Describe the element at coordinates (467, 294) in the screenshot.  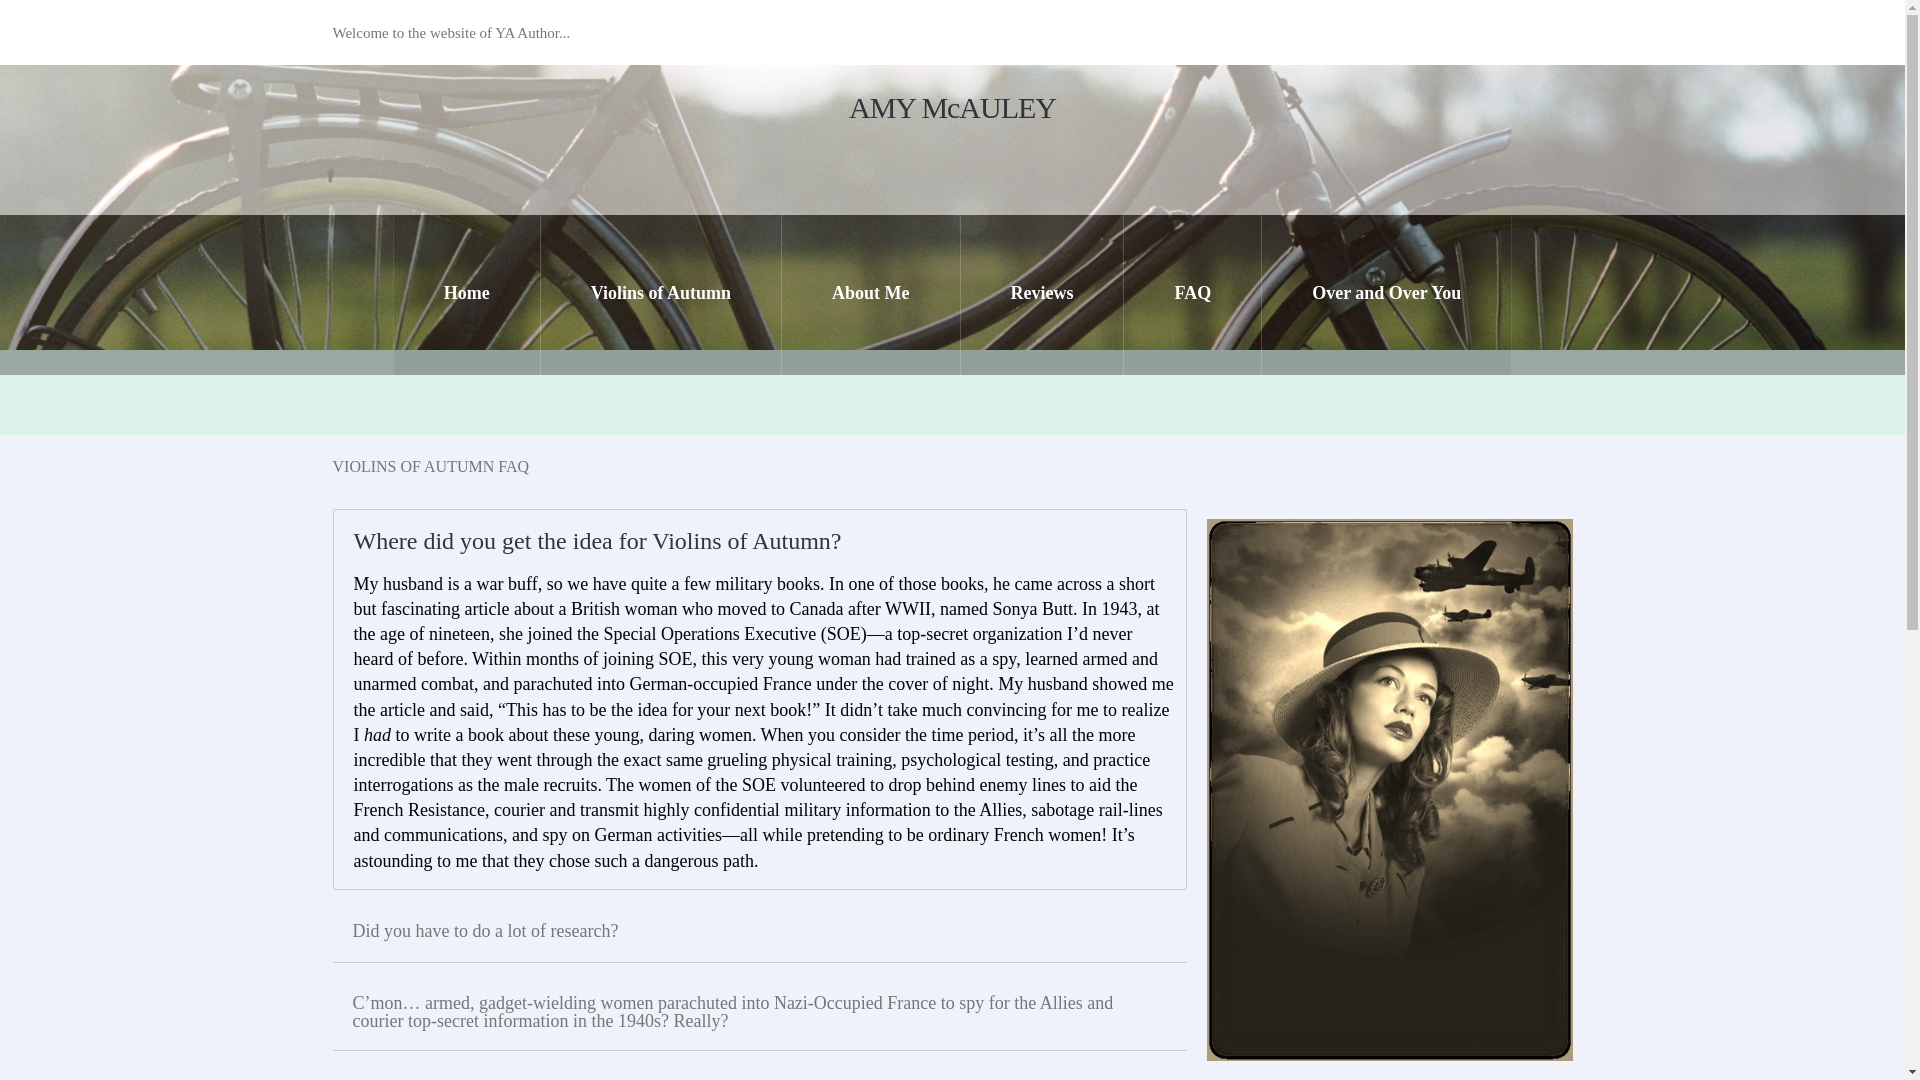
I see `Home` at that location.